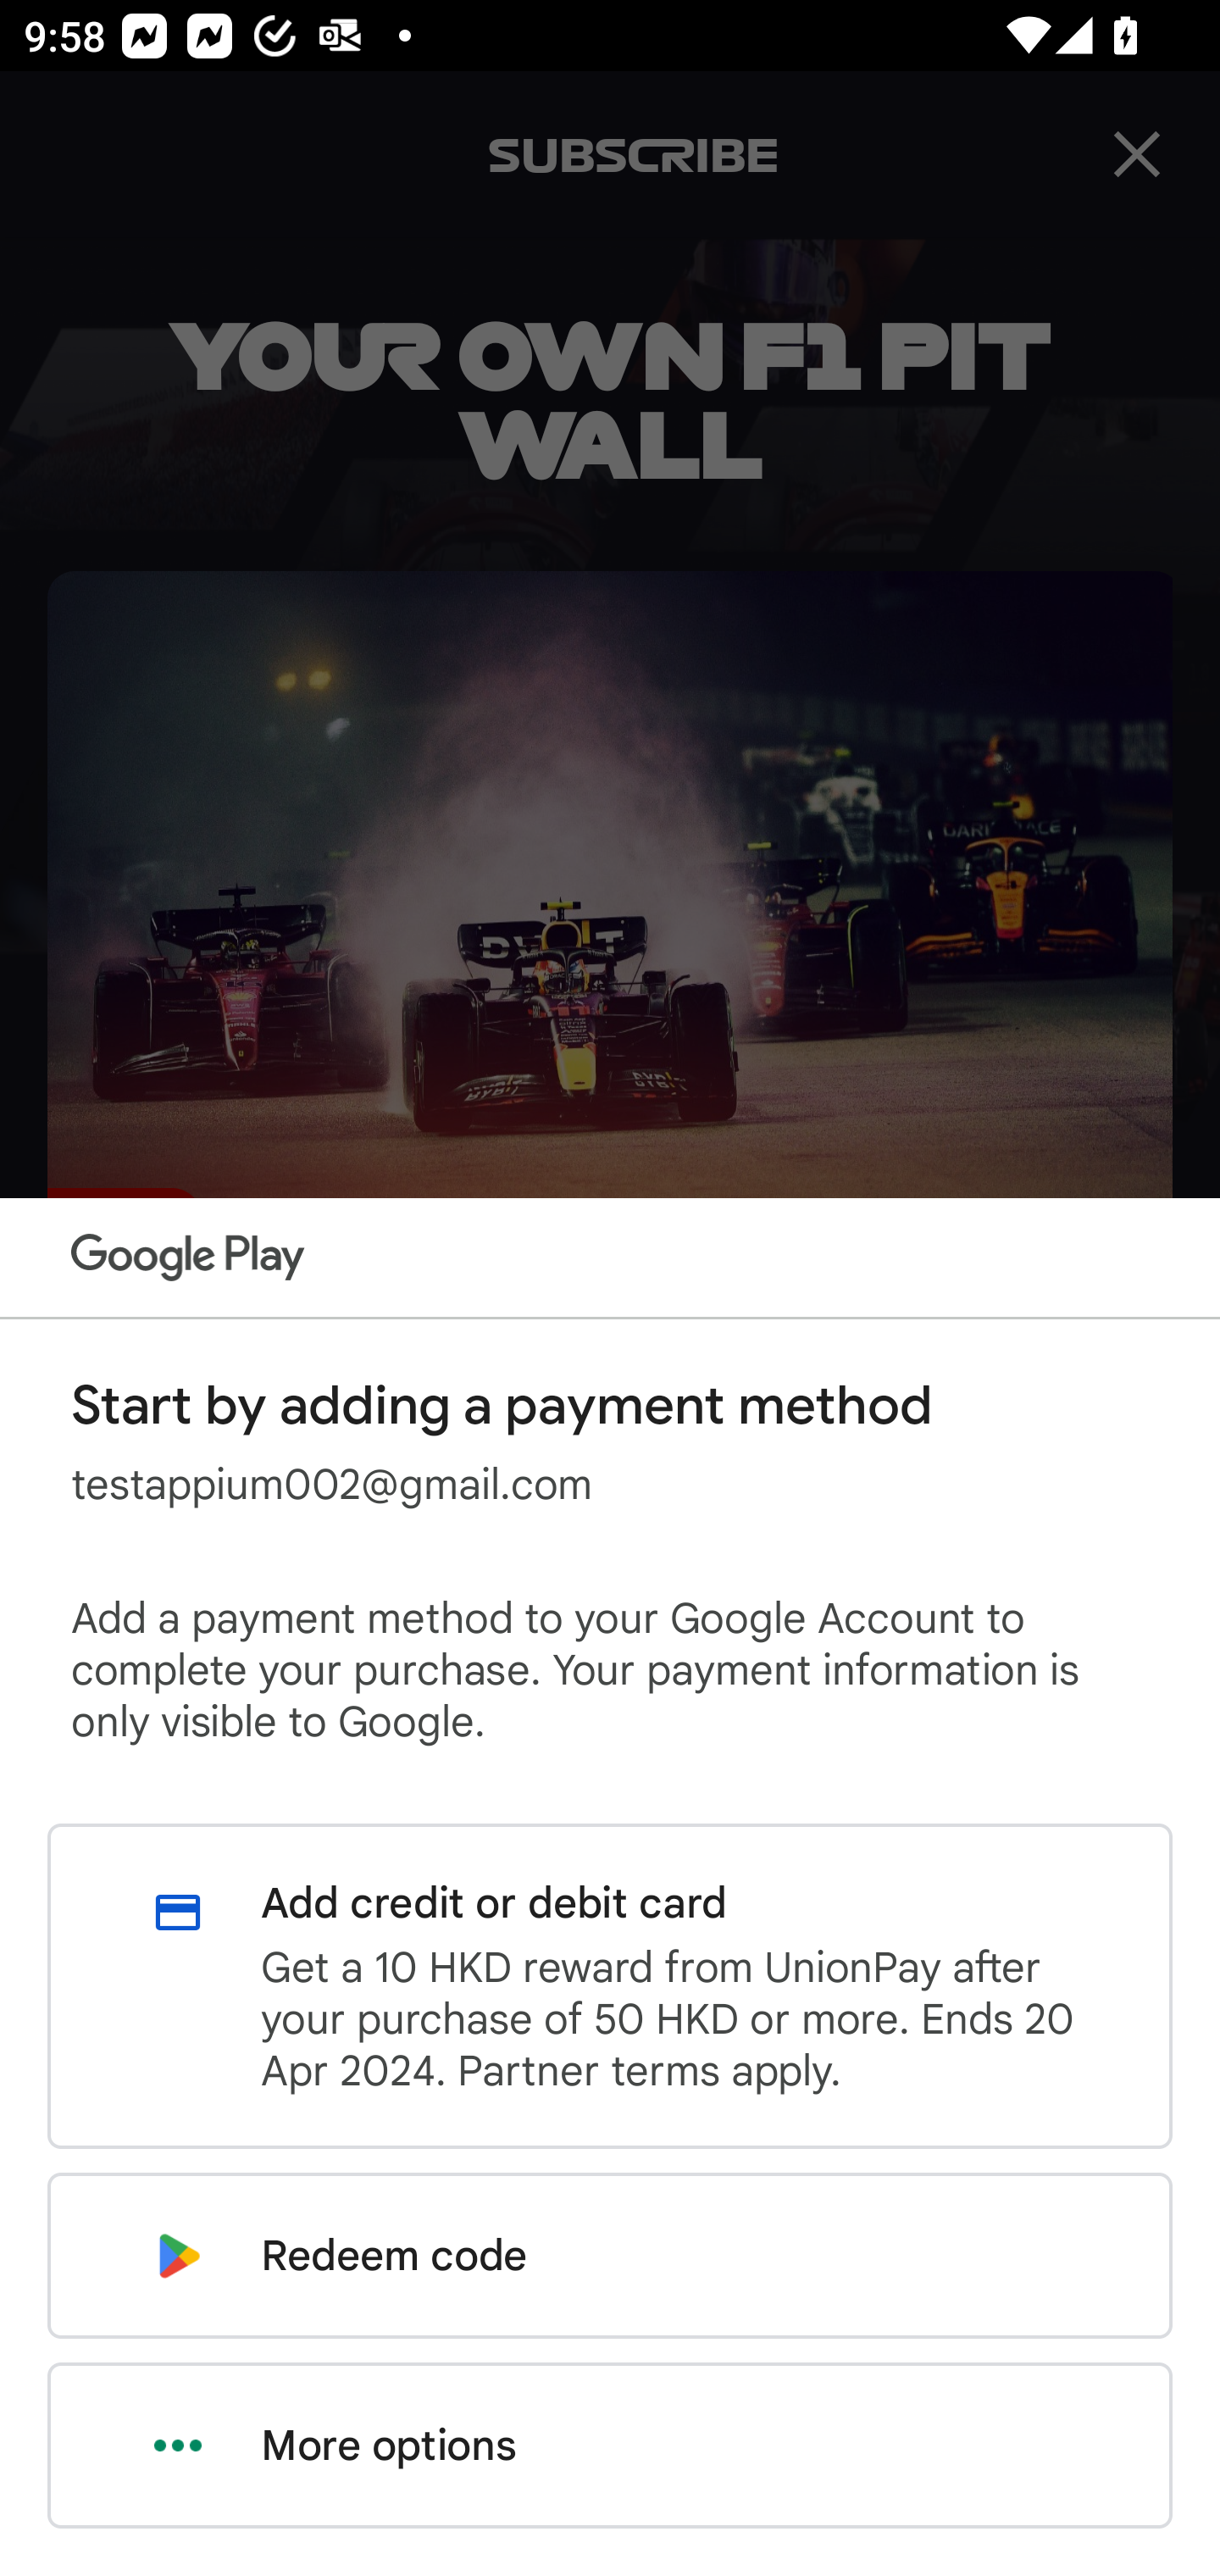  What do you see at coordinates (610, 2446) in the screenshot?
I see `More options` at bounding box center [610, 2446].